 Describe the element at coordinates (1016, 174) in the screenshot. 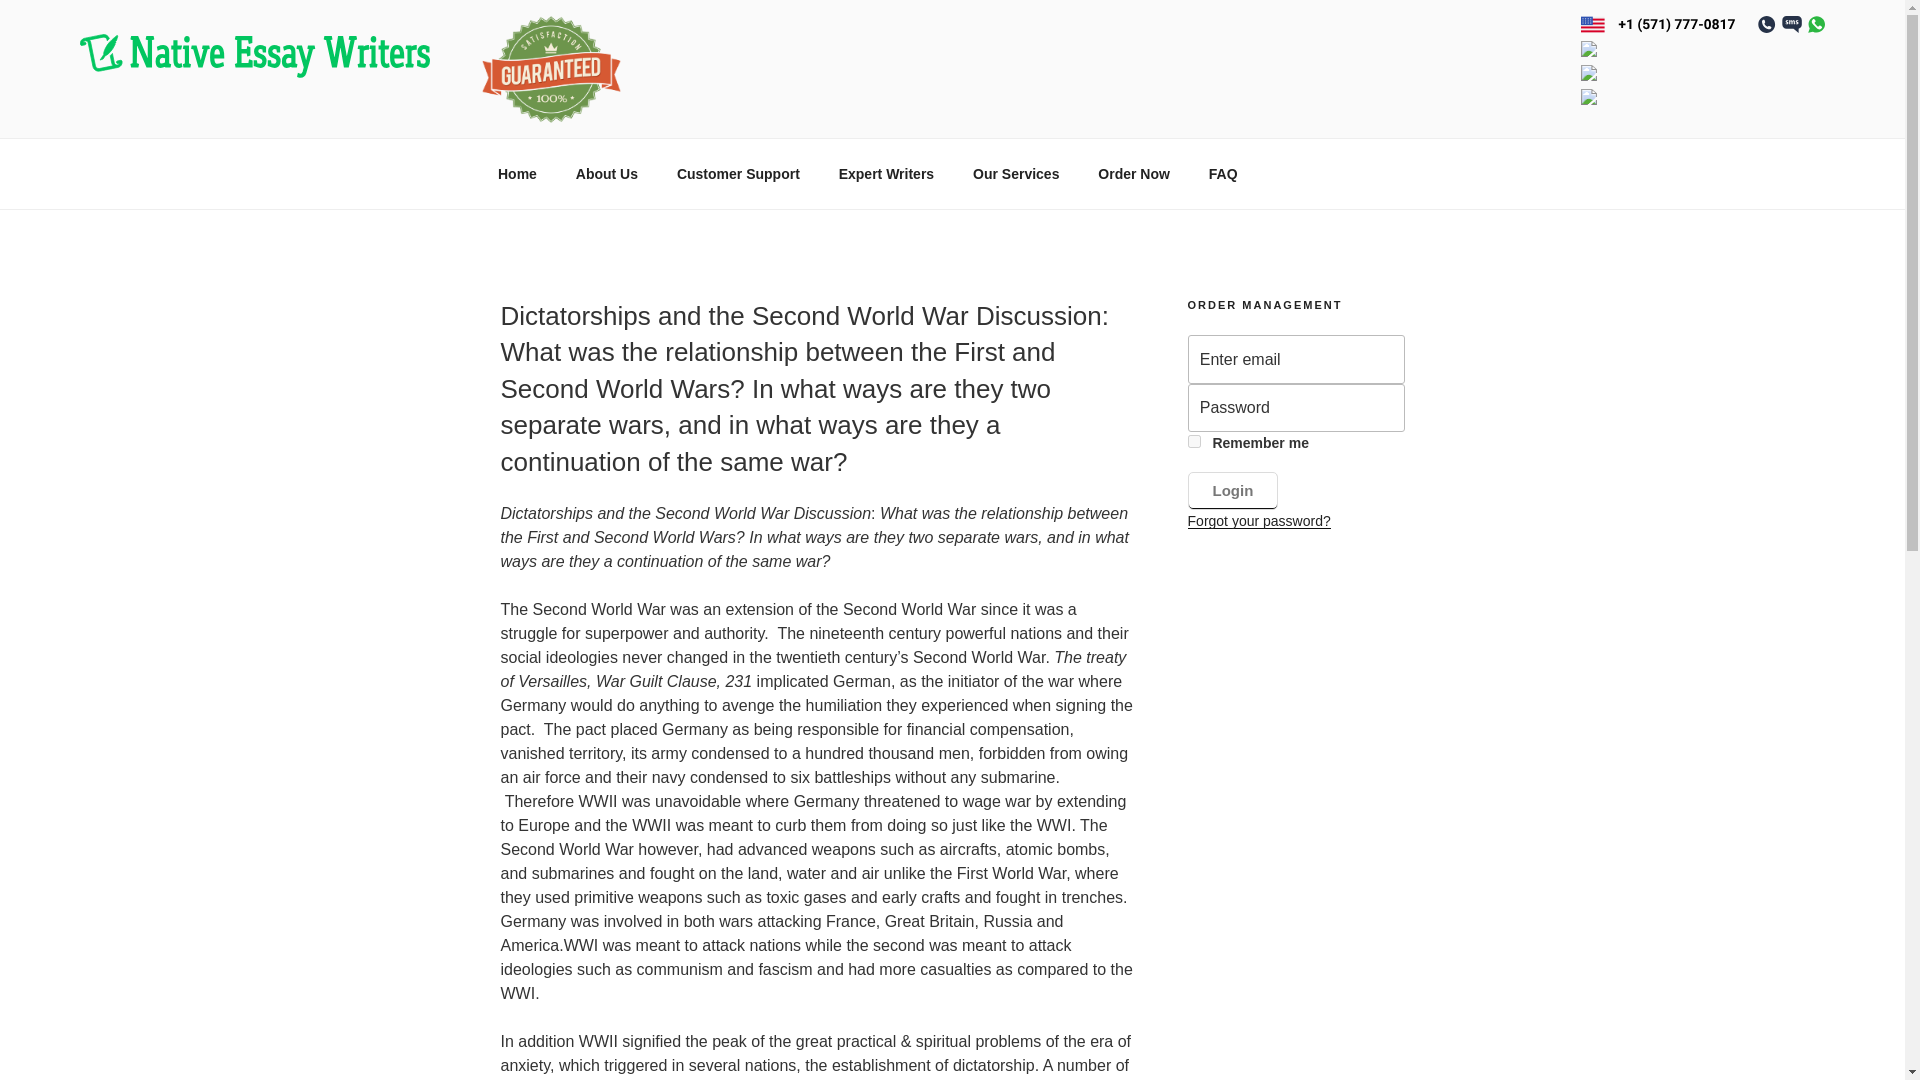

I see `Our Services` at that location.